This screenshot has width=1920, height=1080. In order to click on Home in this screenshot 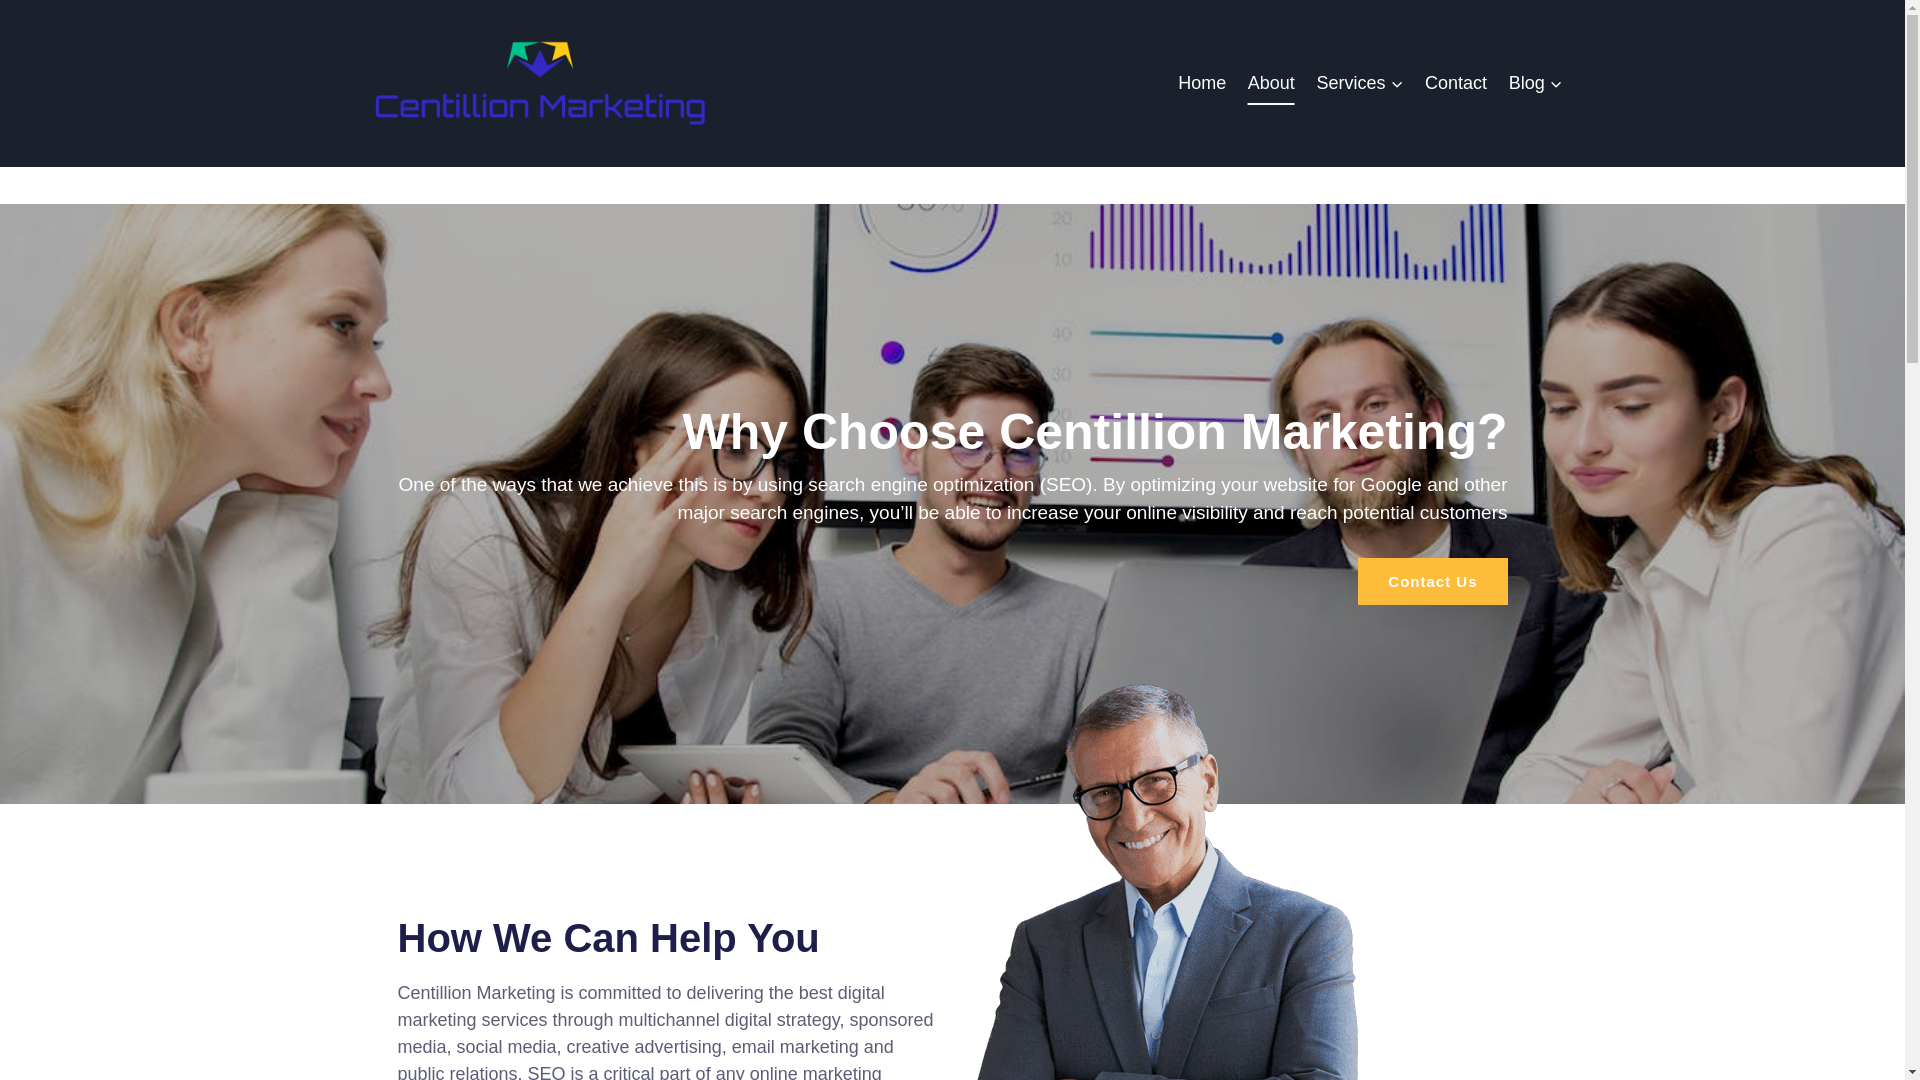, I will do `click(1202, 82)`.